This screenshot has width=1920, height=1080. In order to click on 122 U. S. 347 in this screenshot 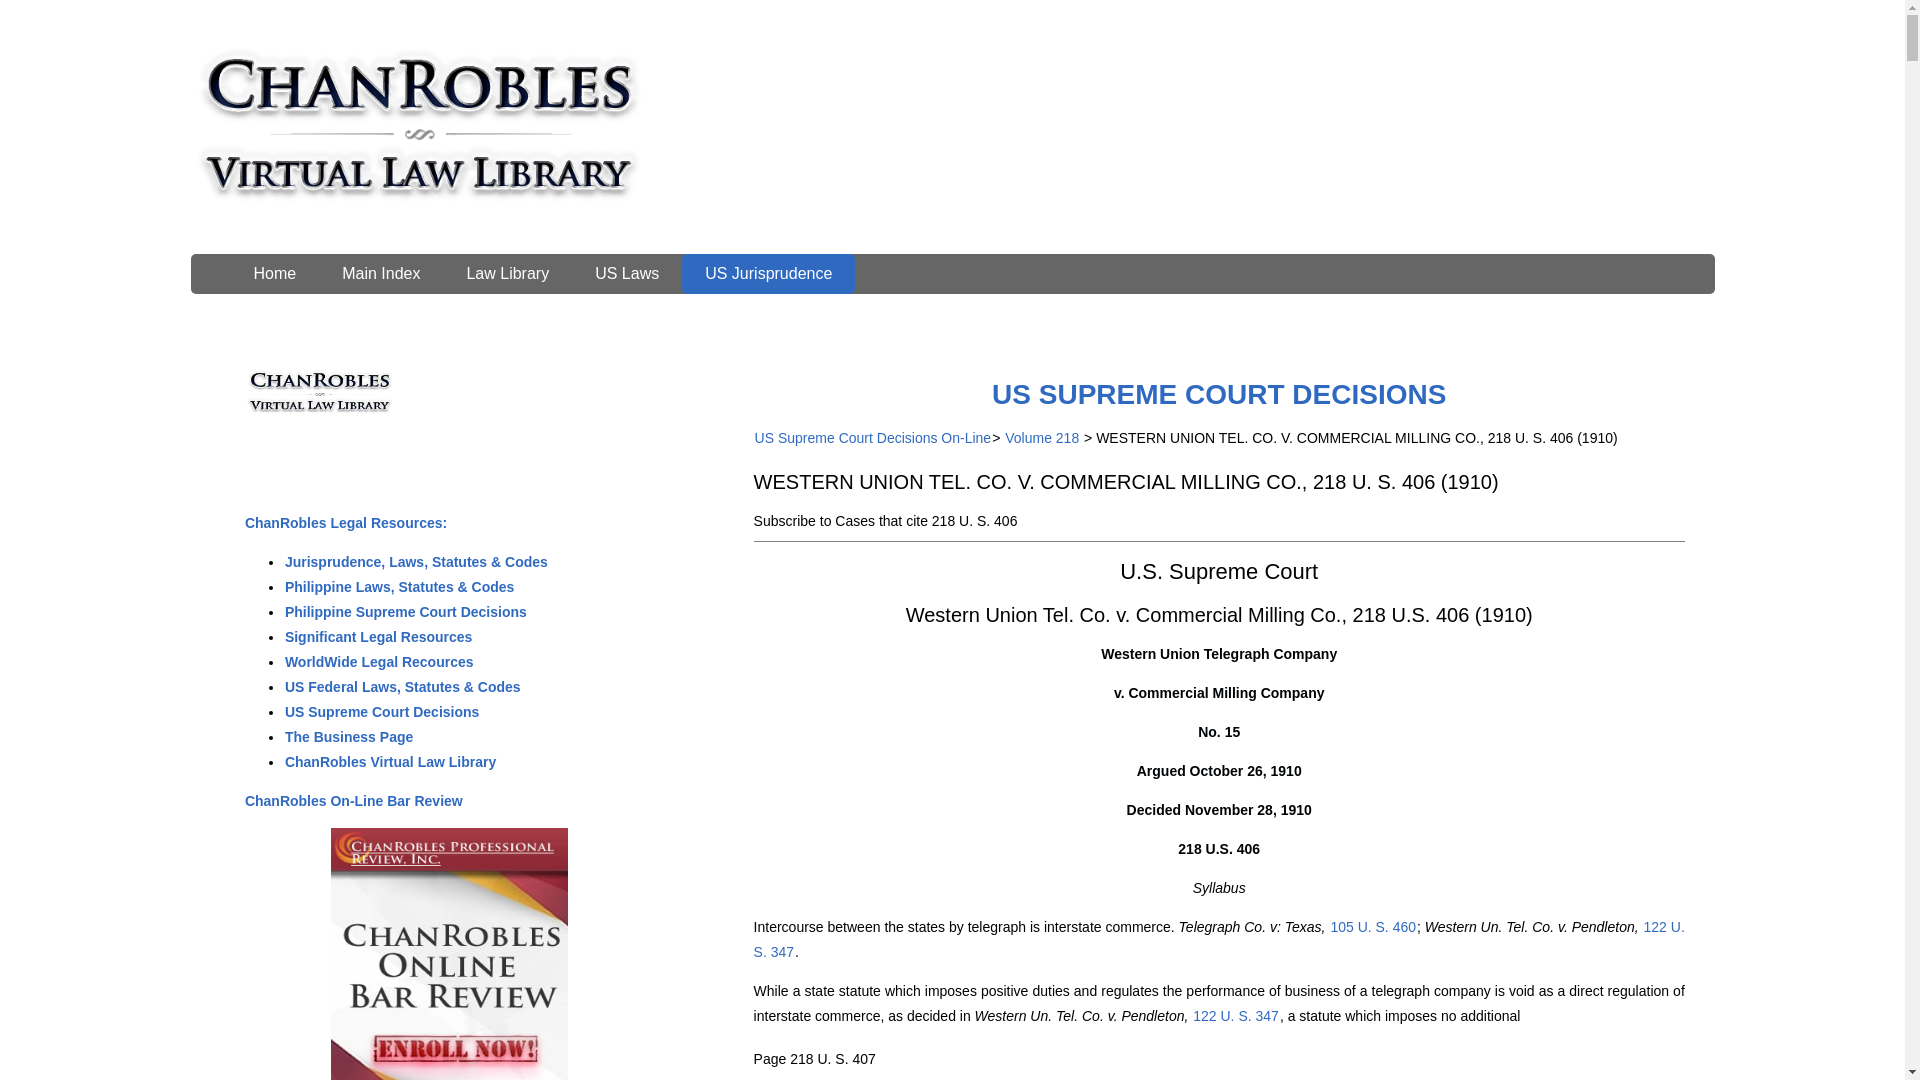, I will do `click(1236, 1015)`.